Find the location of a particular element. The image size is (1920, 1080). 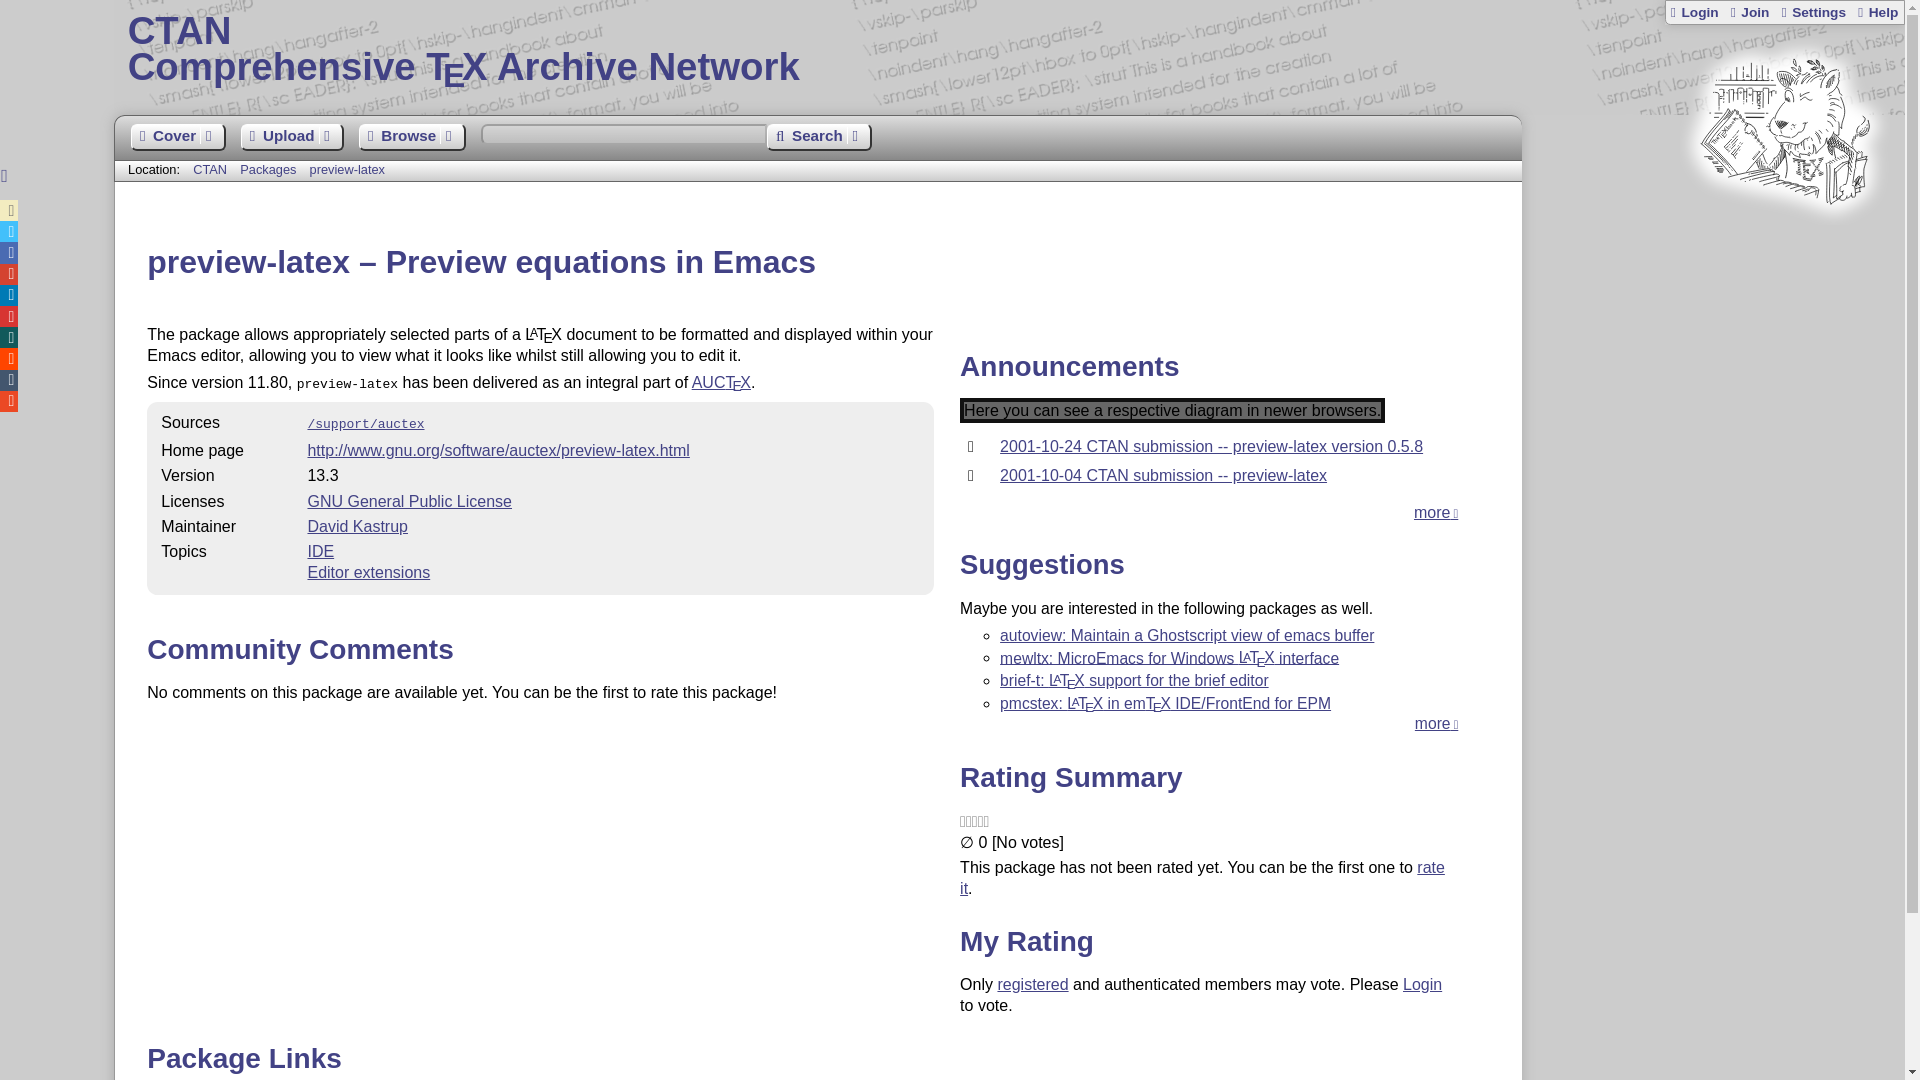

Login is located at coordinates (1694, 12).